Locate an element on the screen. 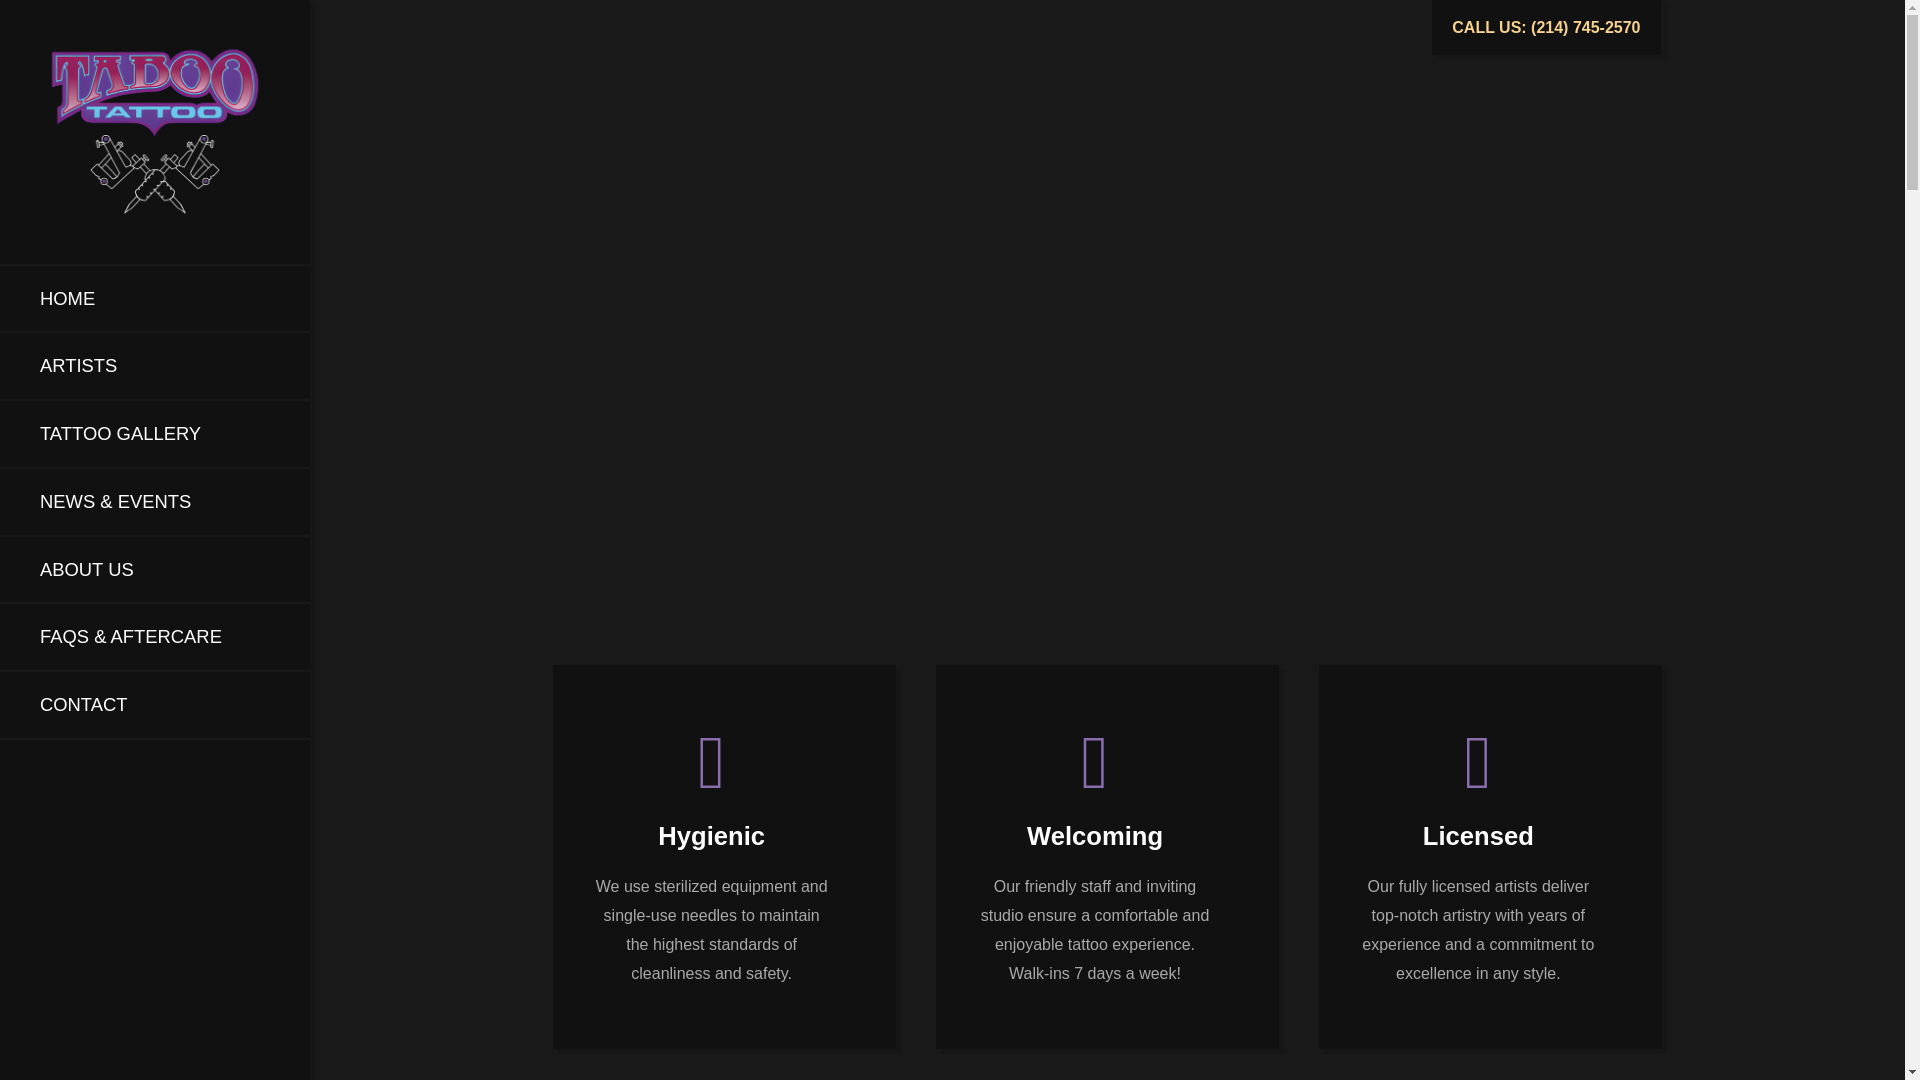 The image size is (1920, 1080). Welcoming is located at coordinates (1094, 762).